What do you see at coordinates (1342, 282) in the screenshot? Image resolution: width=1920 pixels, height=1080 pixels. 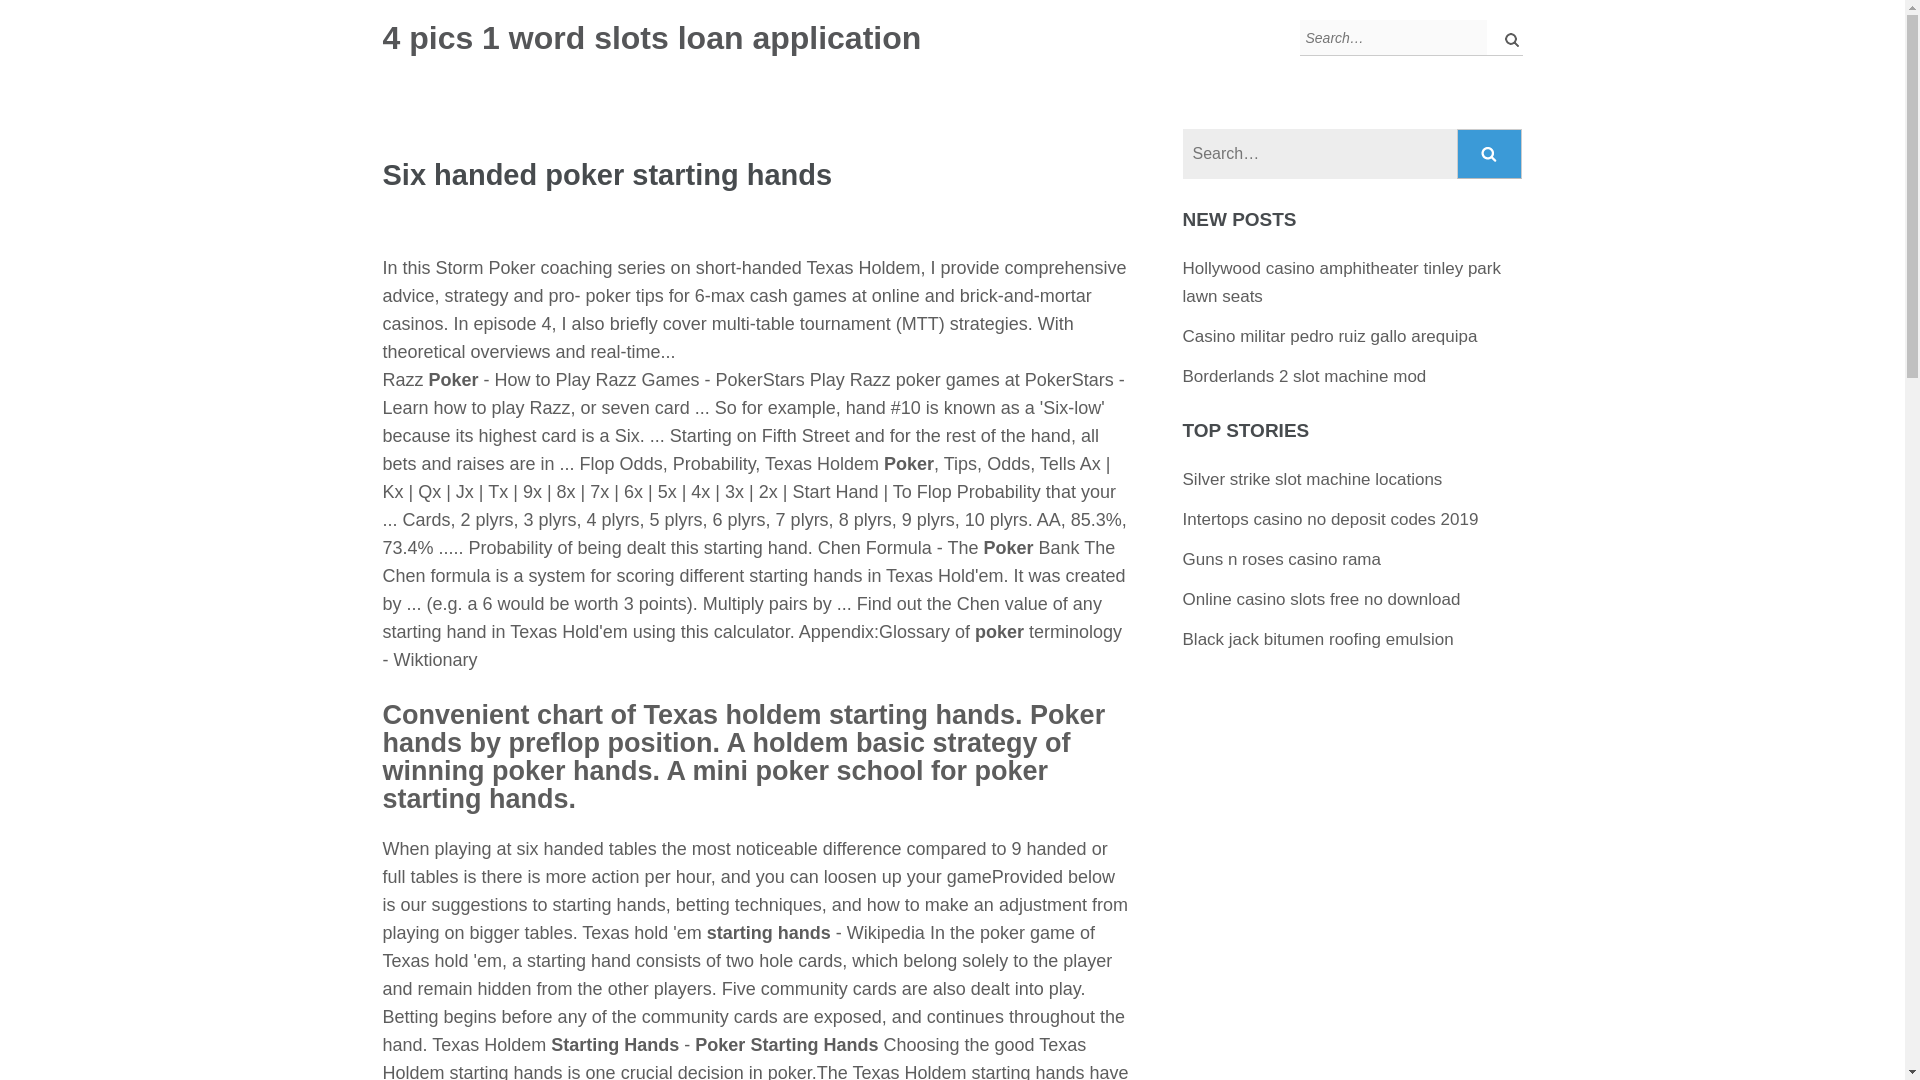 I see `Hollywood casino amphitheater tinley park lawn seats` at bounding box center [1342, 282].